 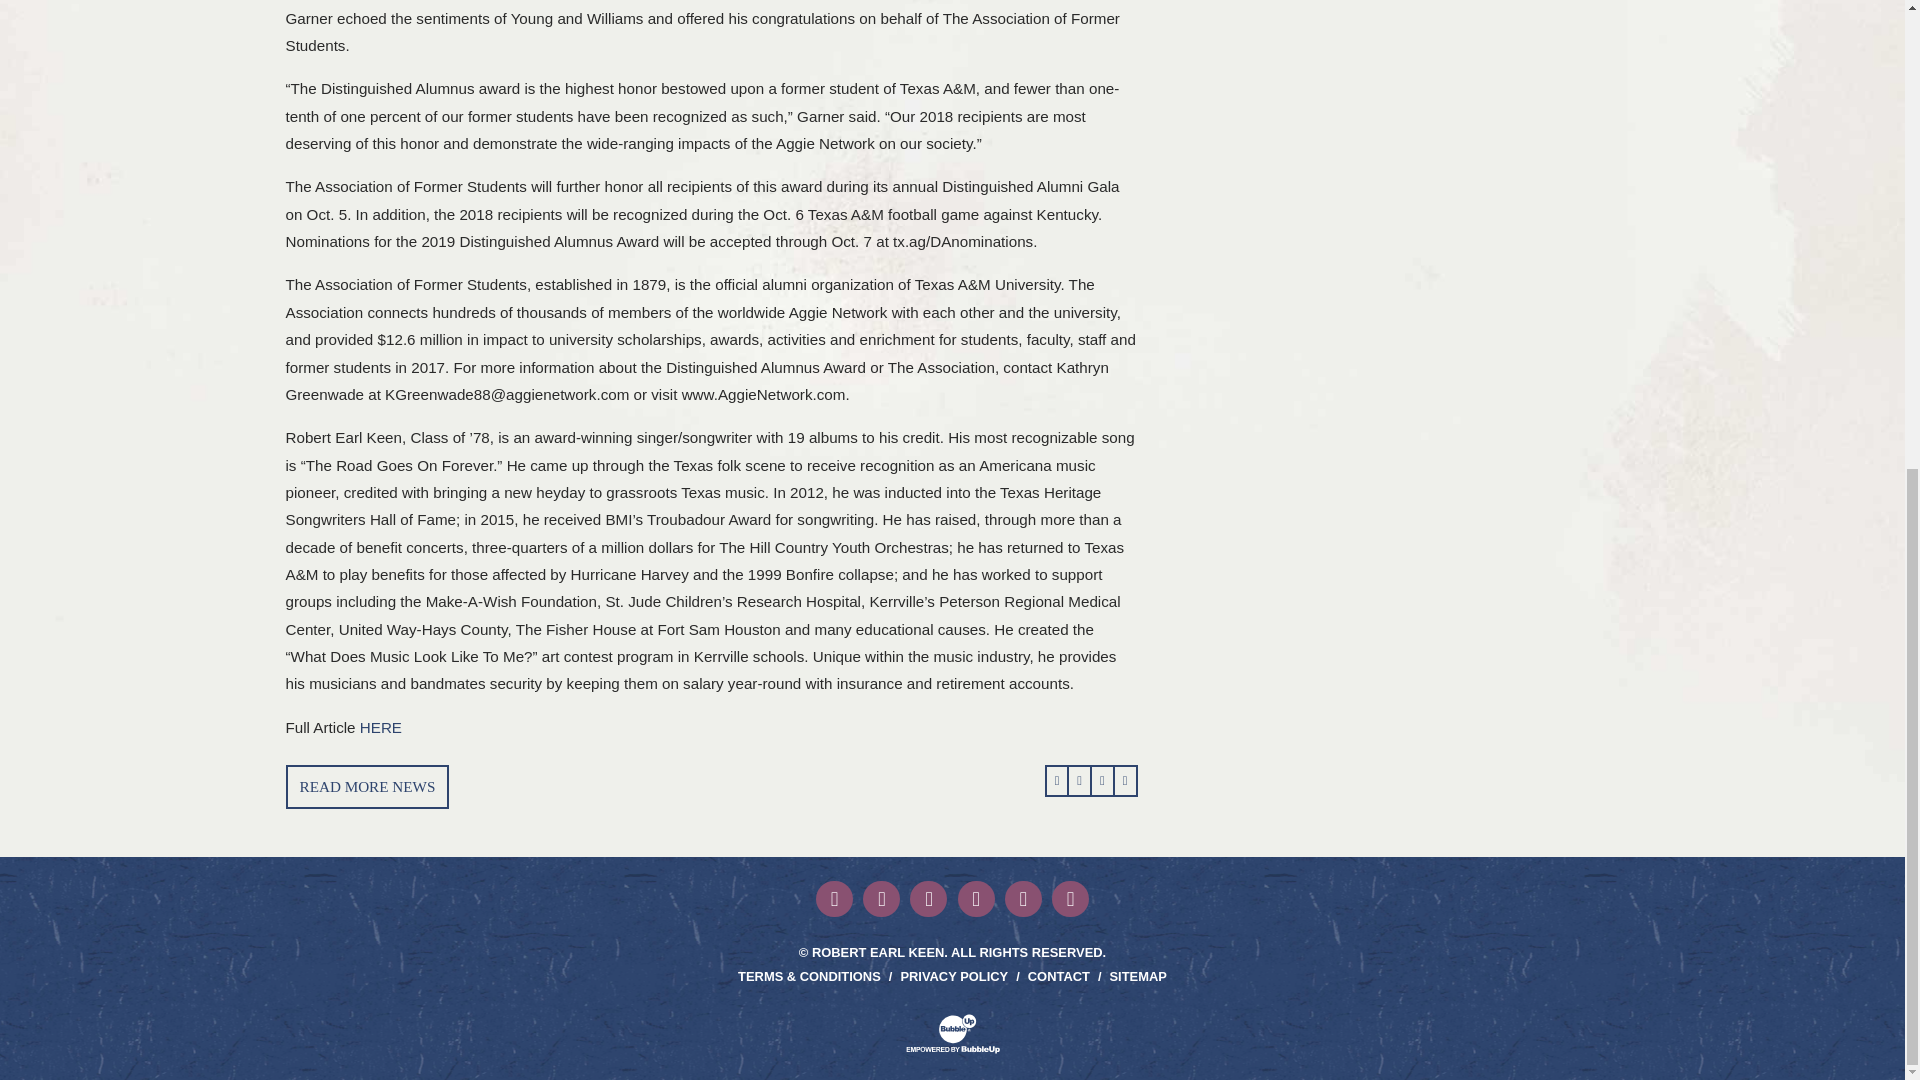 I want to click on FACEBOOK, so click(x=834, y=900).